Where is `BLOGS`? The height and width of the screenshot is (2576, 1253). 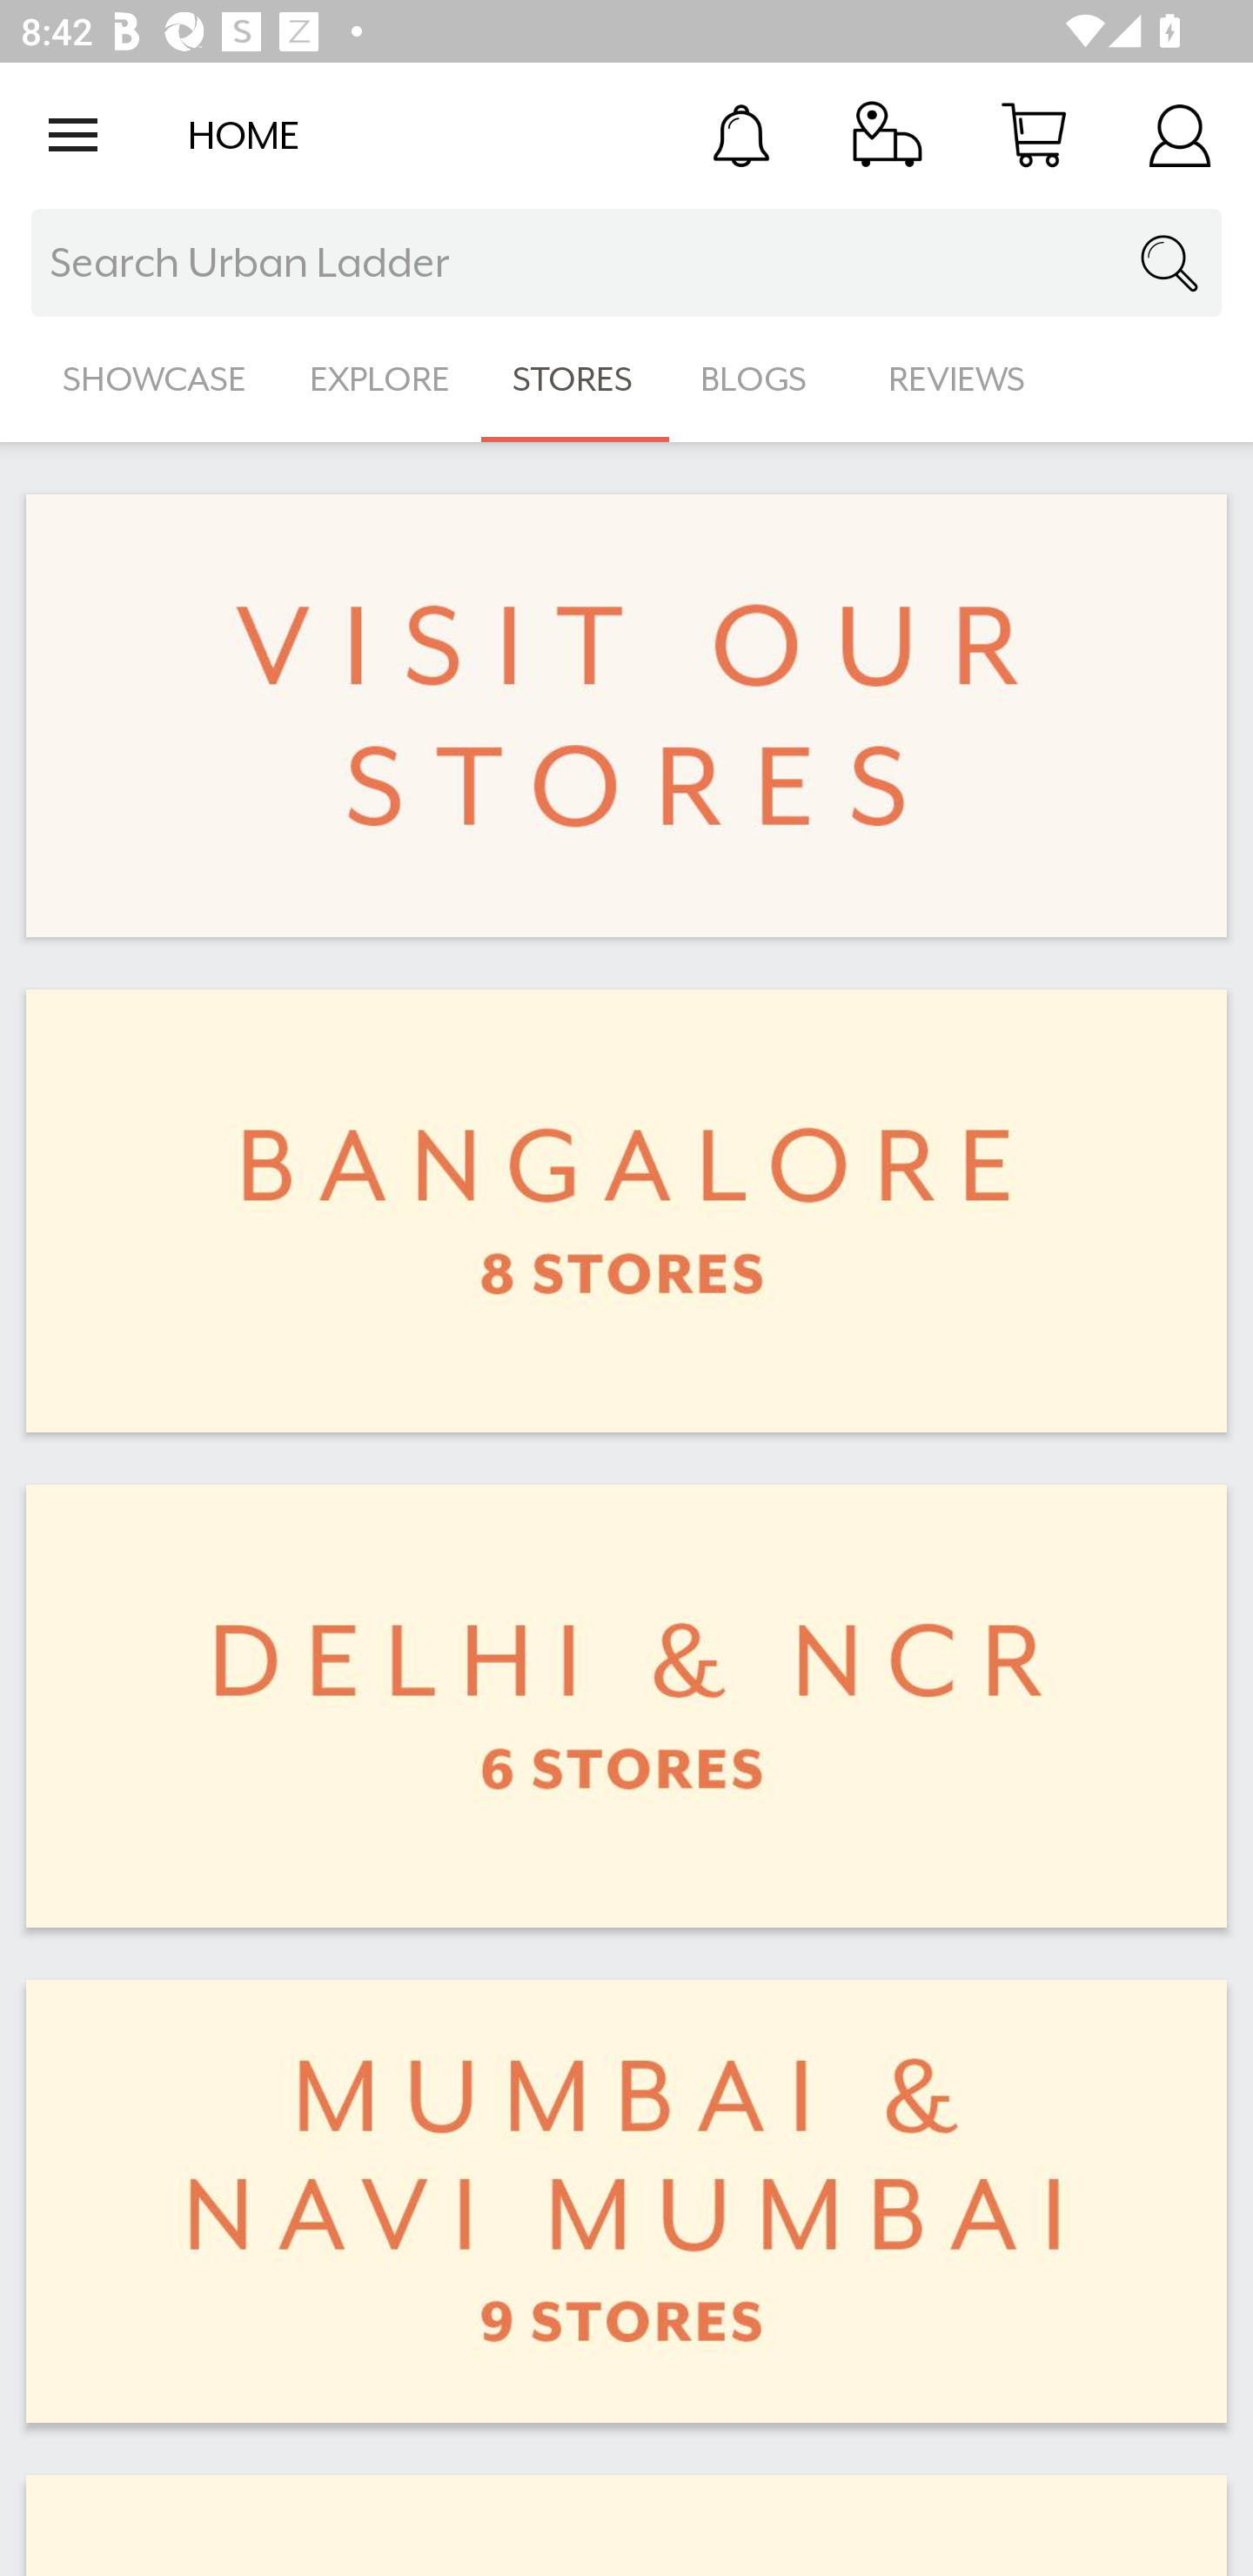 BLOGS is located at coordinates (762, 379).